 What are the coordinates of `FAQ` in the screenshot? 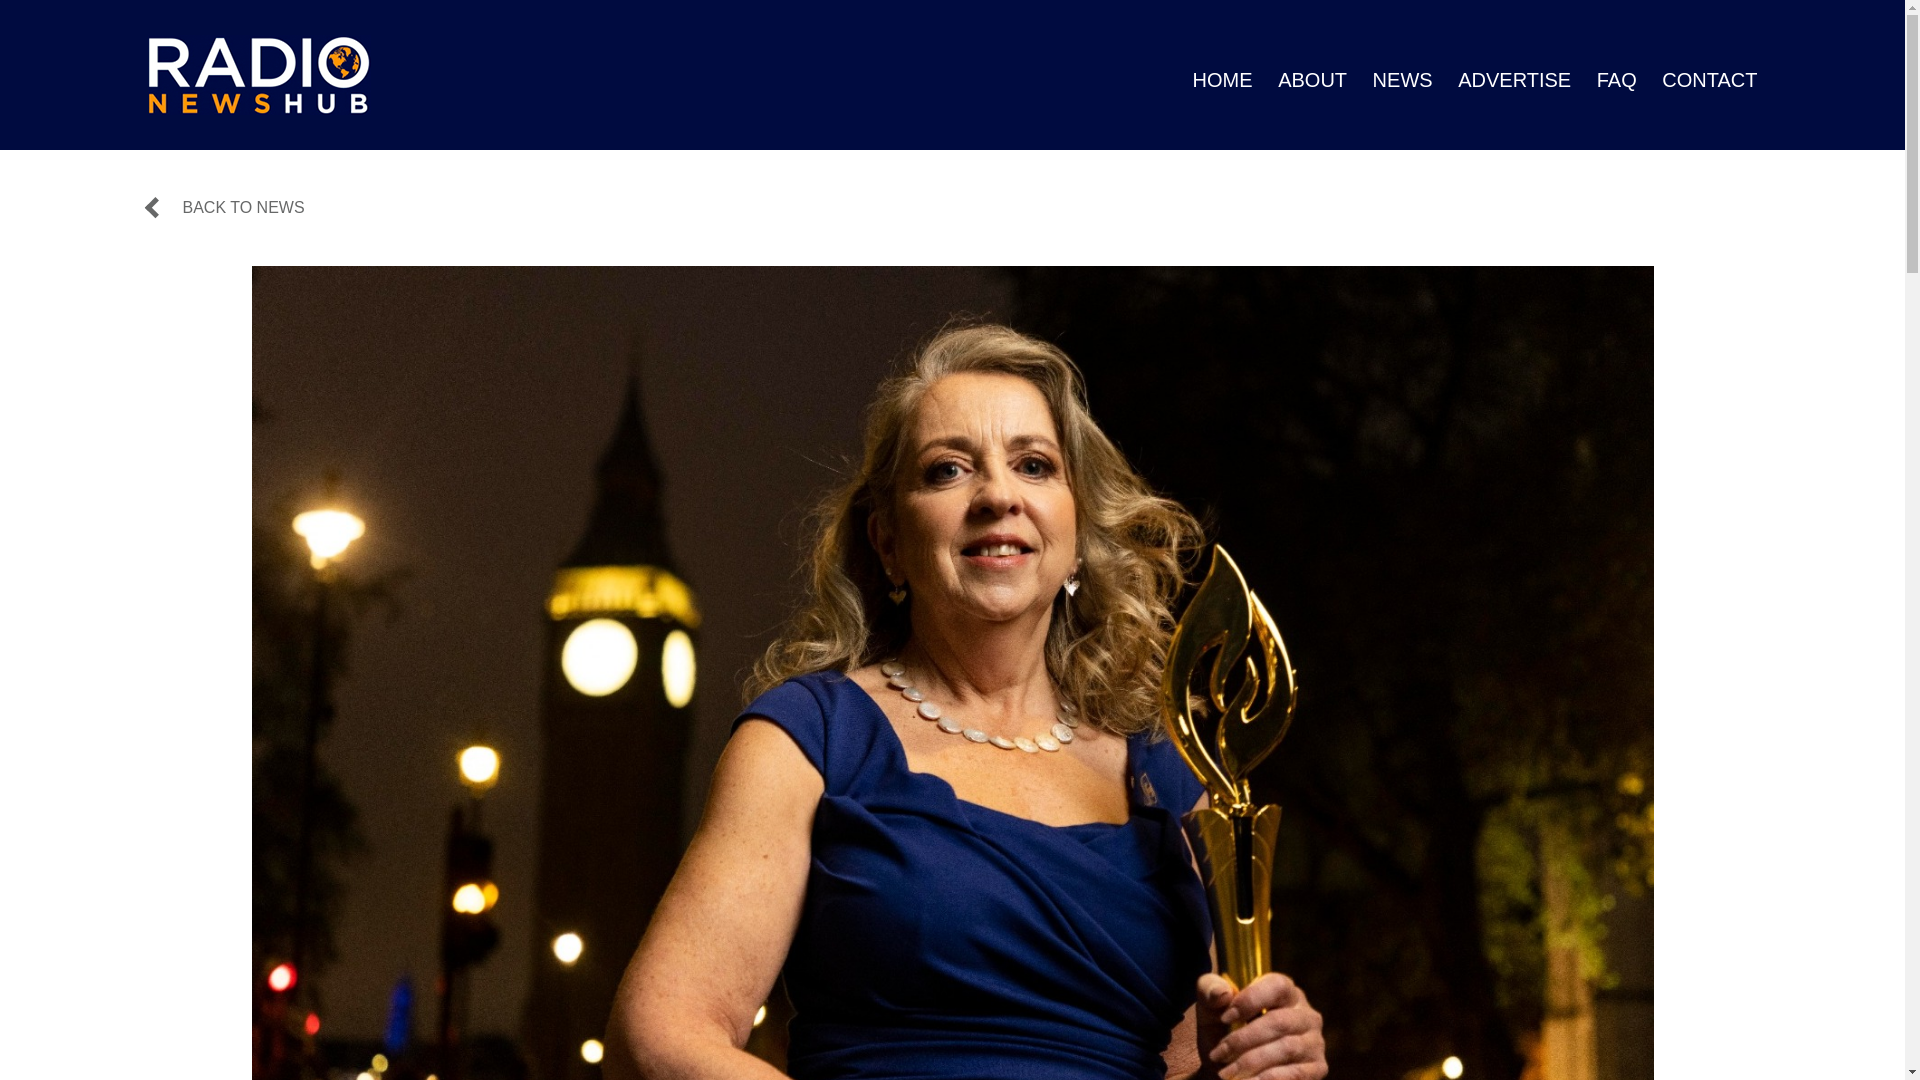 It's located at (1617, 80).